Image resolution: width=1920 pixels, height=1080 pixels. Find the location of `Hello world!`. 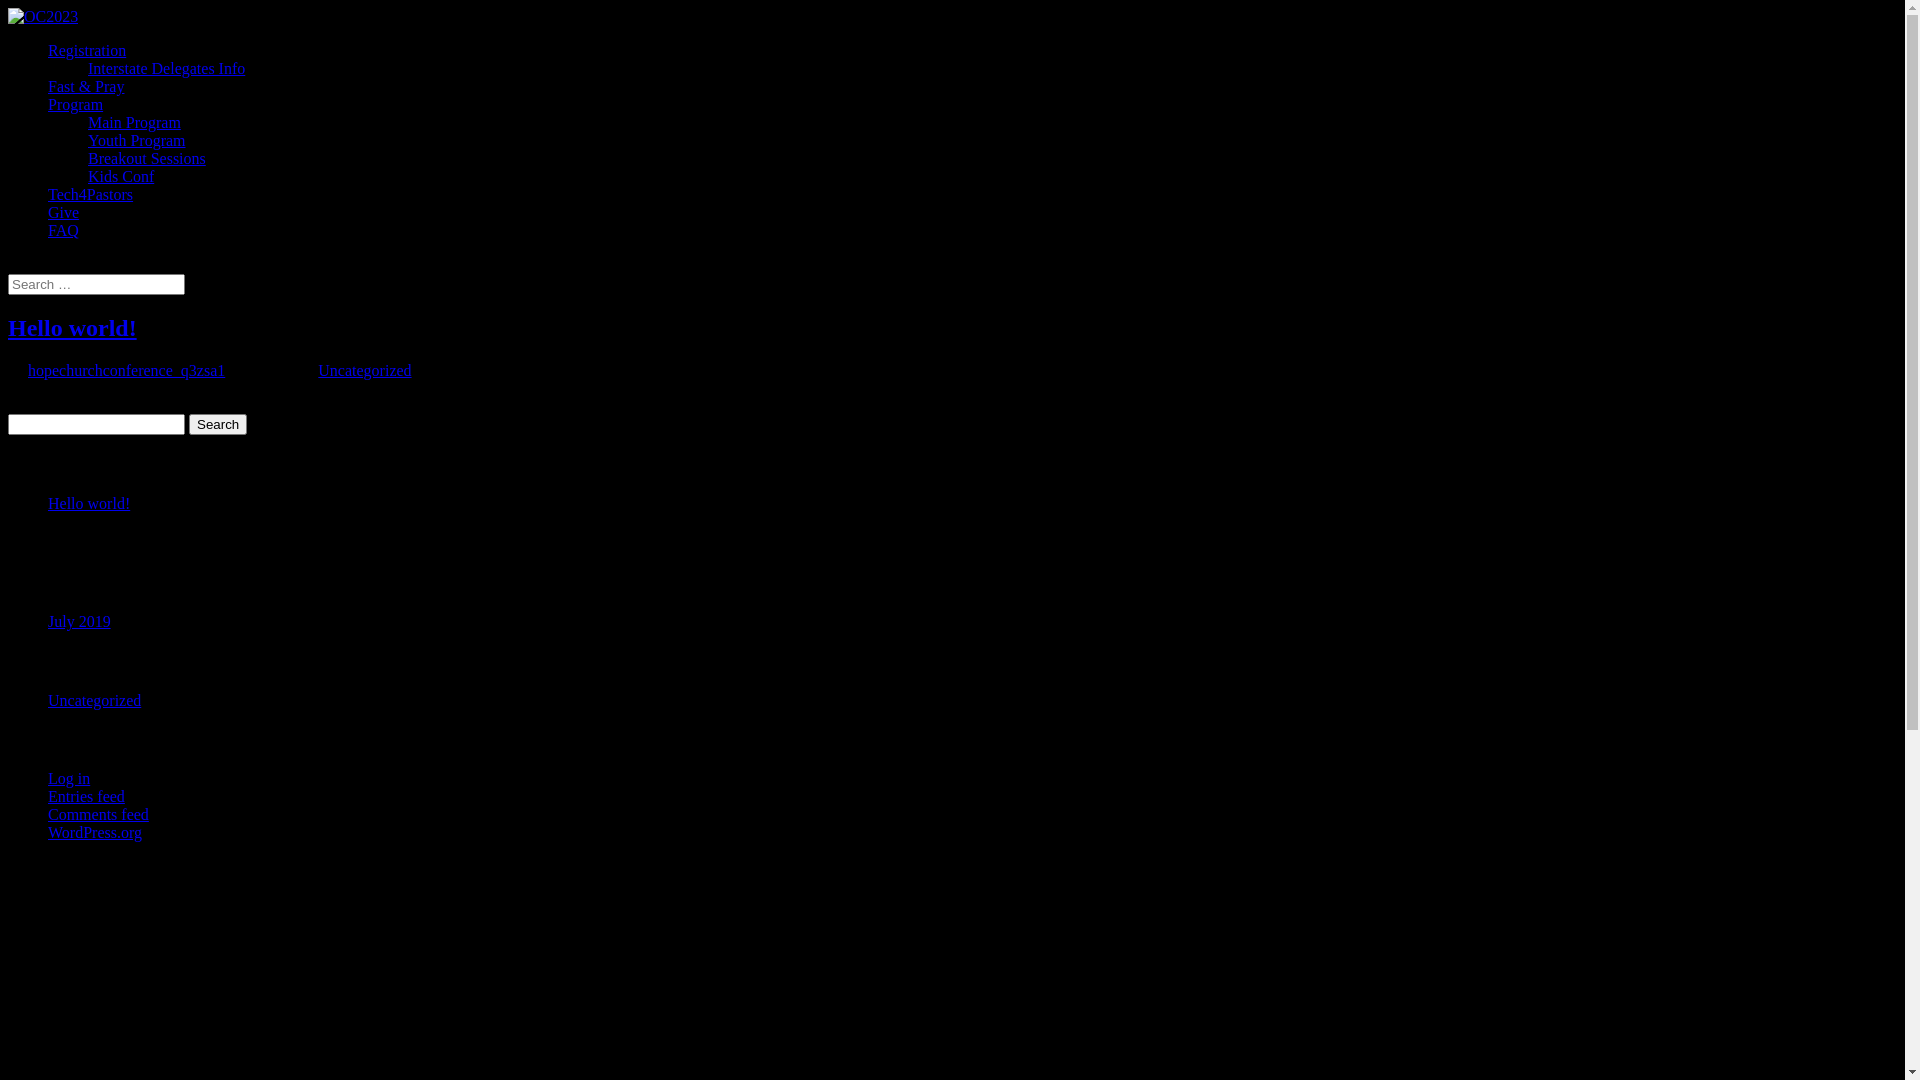

Hello world! is located at coordinates (89, 504).